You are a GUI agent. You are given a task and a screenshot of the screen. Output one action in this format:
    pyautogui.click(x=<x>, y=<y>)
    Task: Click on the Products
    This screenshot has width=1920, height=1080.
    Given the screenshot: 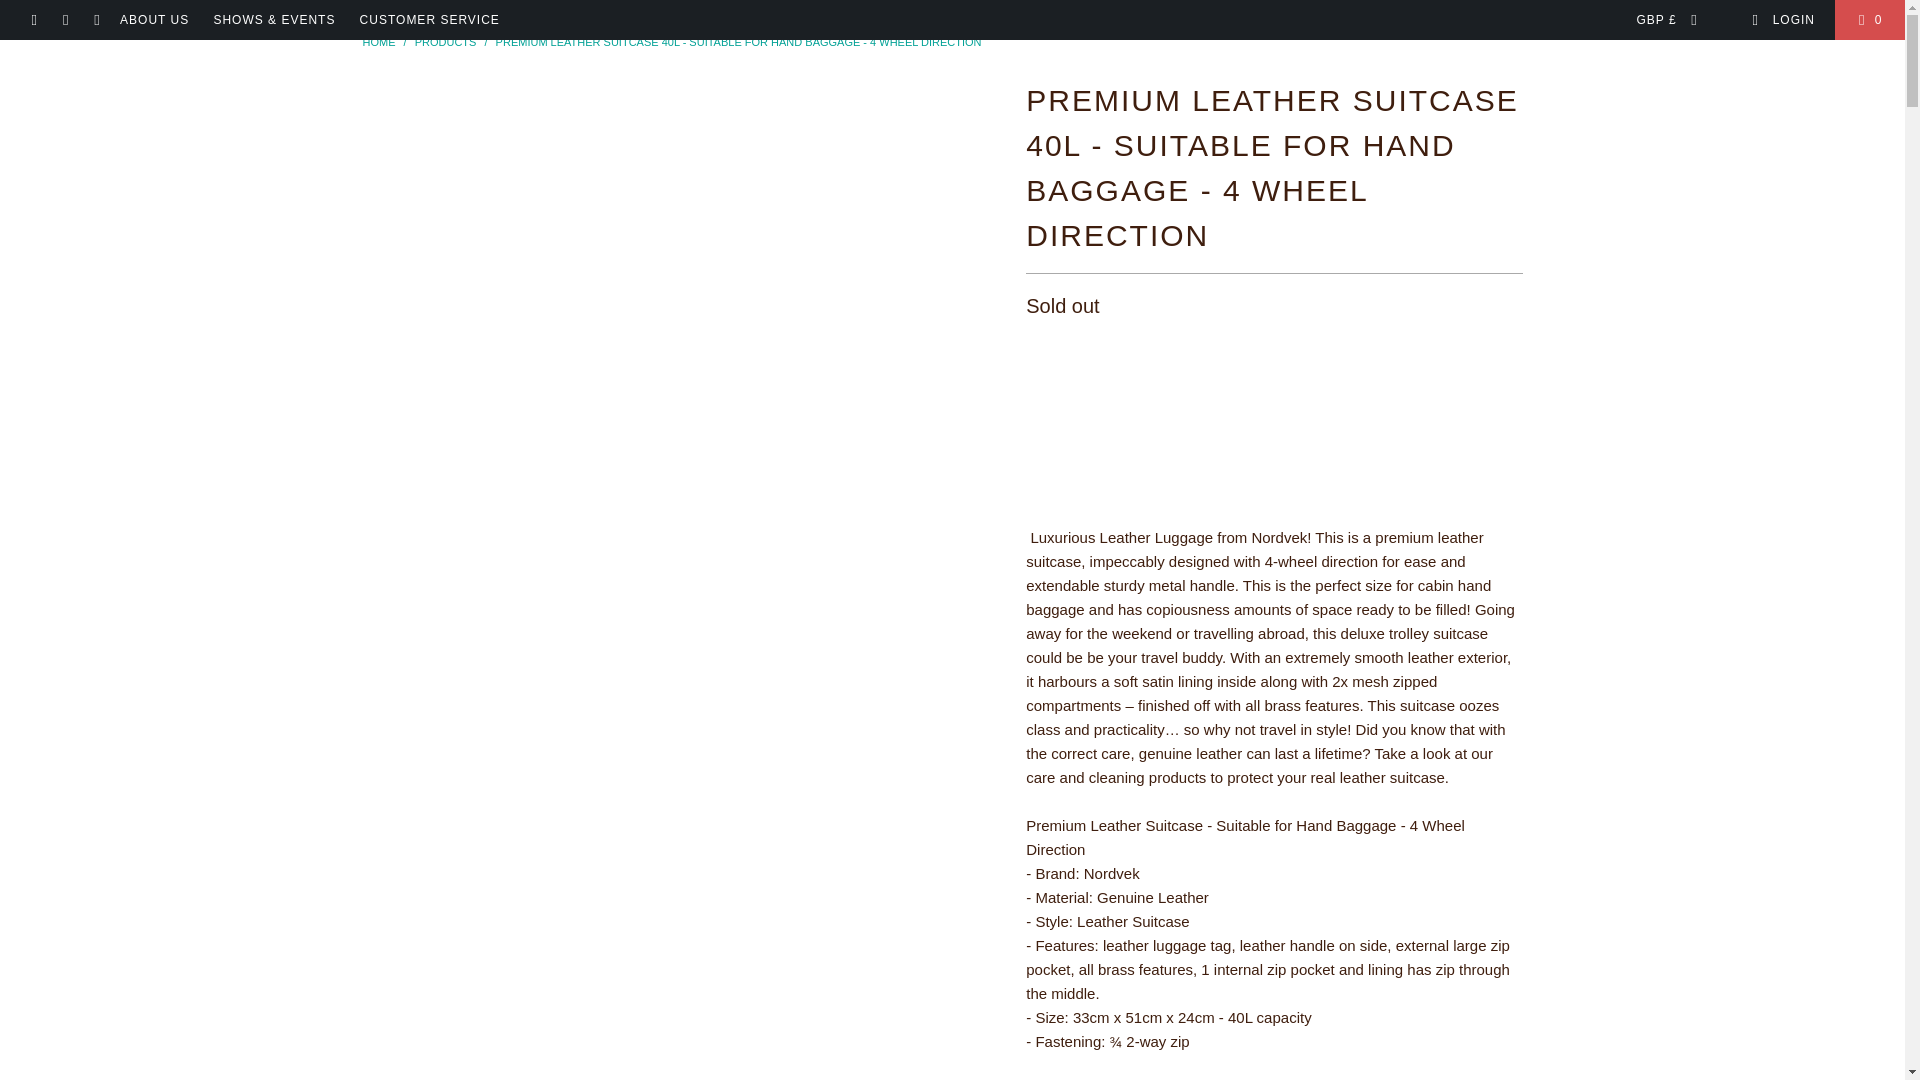 What is the action you would take?
    pyautogui.click(x=445, y=41)
    